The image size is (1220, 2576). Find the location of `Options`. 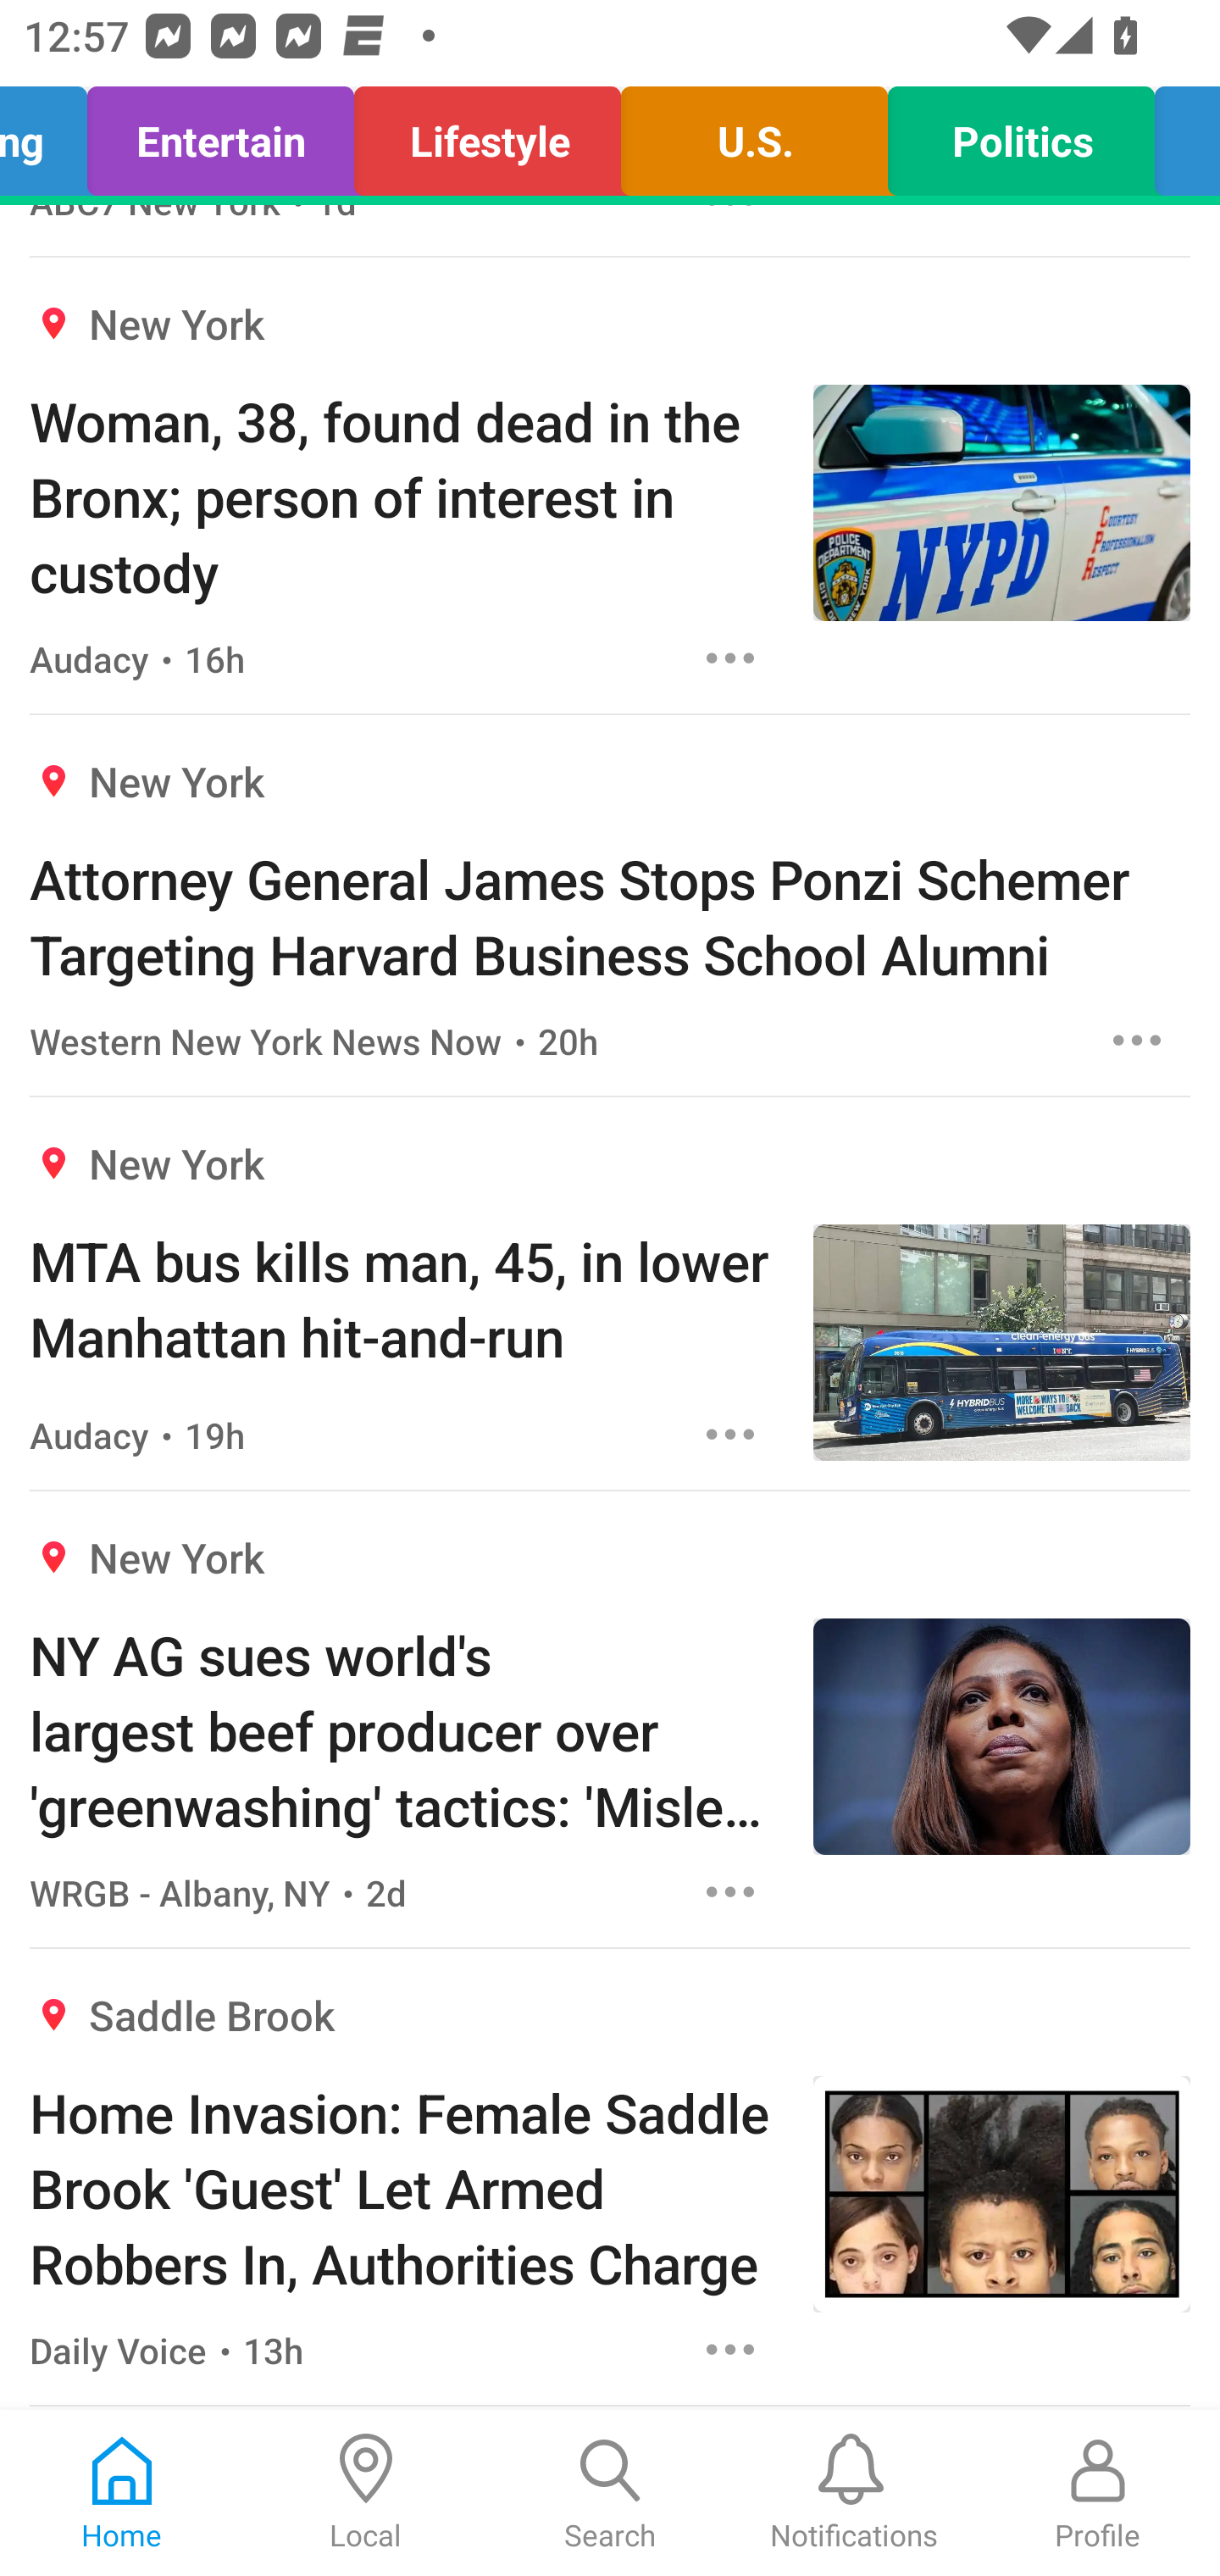

Options is located at coordinates (730, 2349).